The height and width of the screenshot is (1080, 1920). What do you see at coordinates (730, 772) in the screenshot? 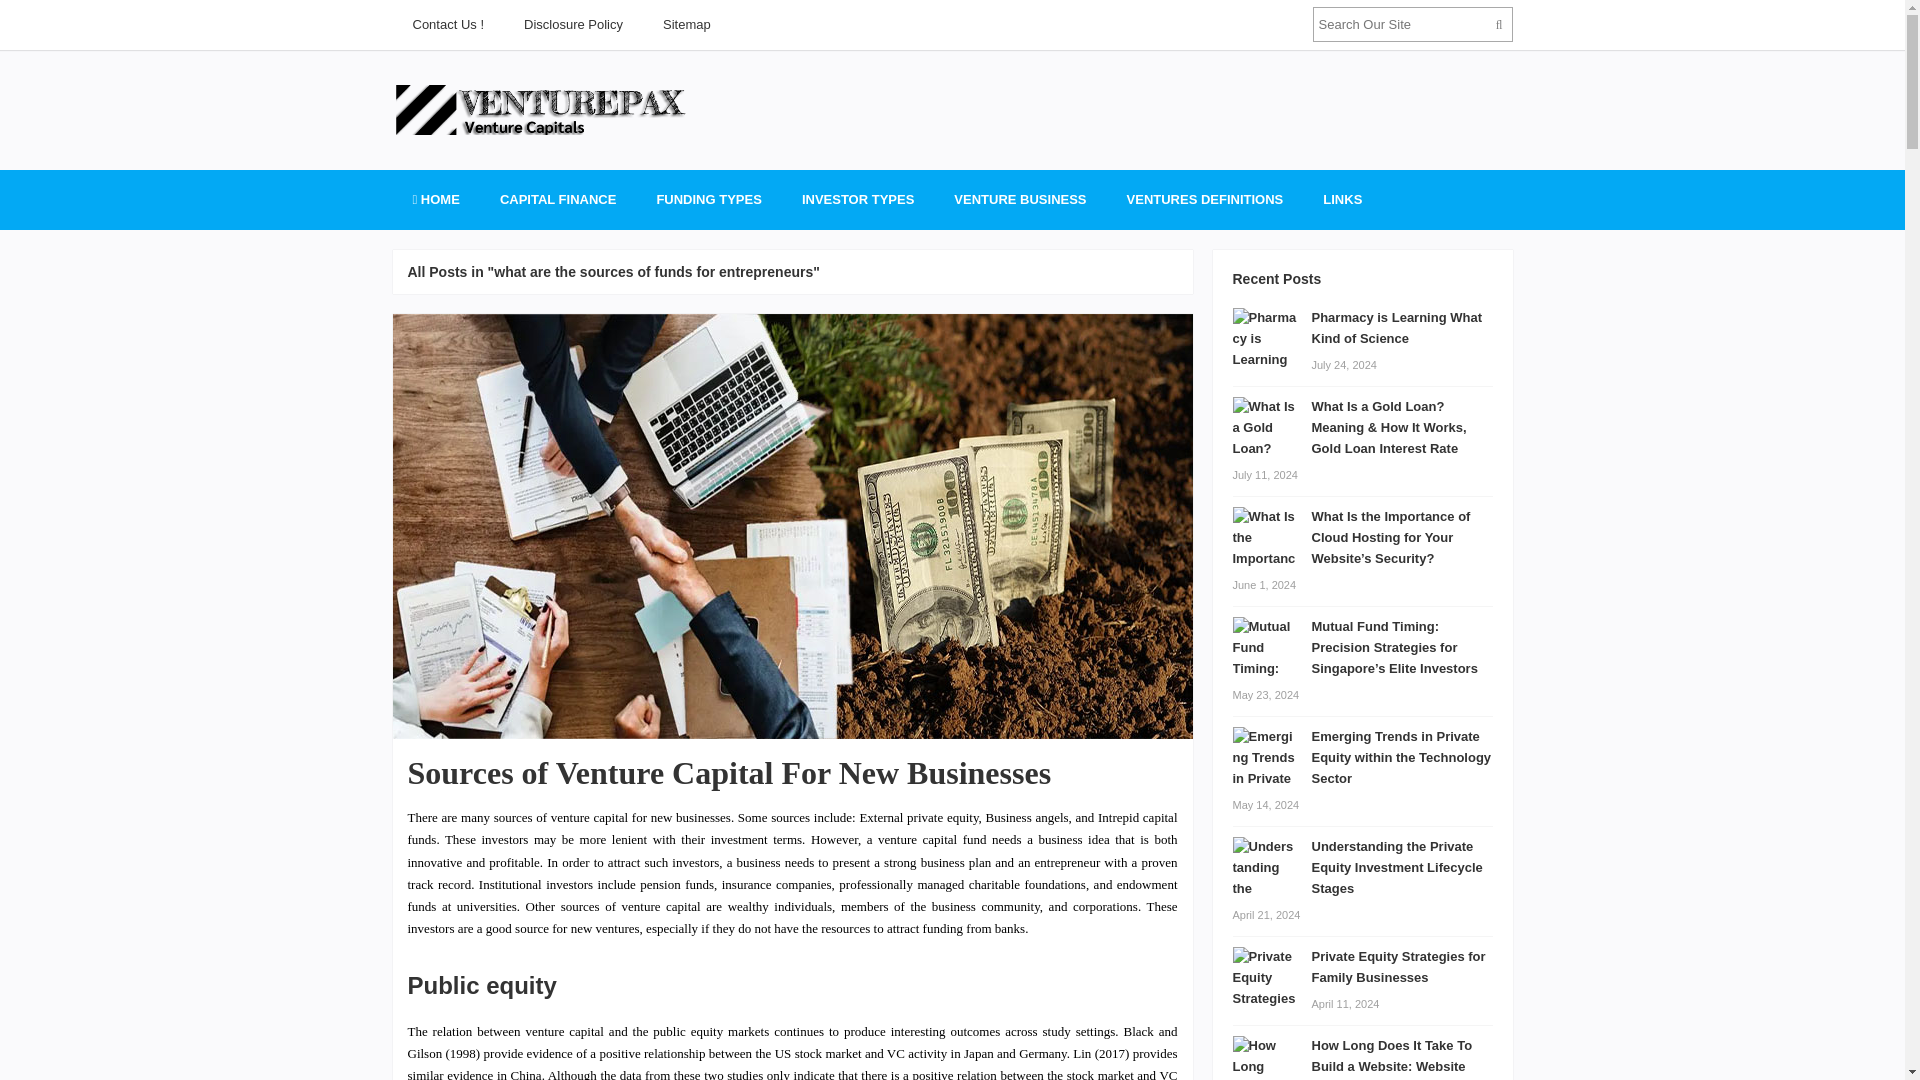
I see `Sources of Venture Capital For New Businesses` at bounding box center [730, 772].